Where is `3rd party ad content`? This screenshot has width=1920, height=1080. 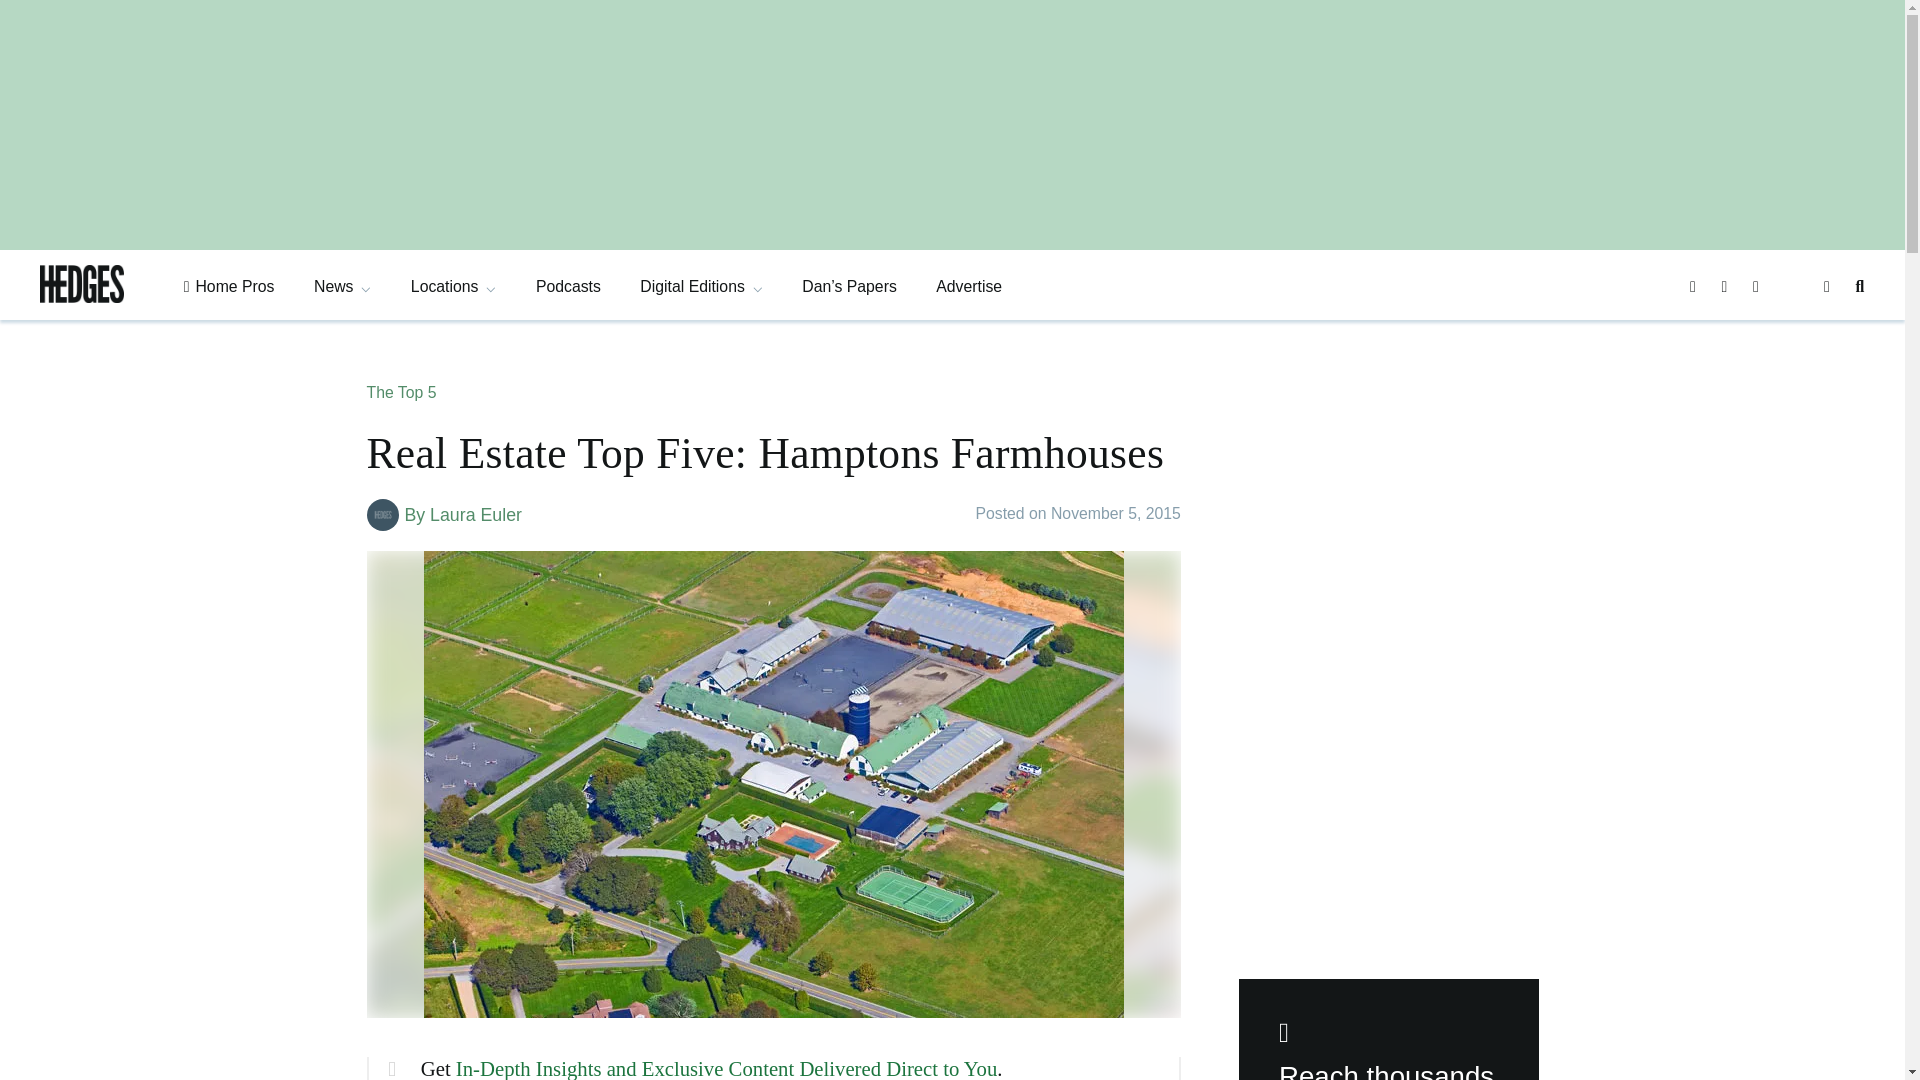 3rd party ad content is located at coordinates (1388, 504).